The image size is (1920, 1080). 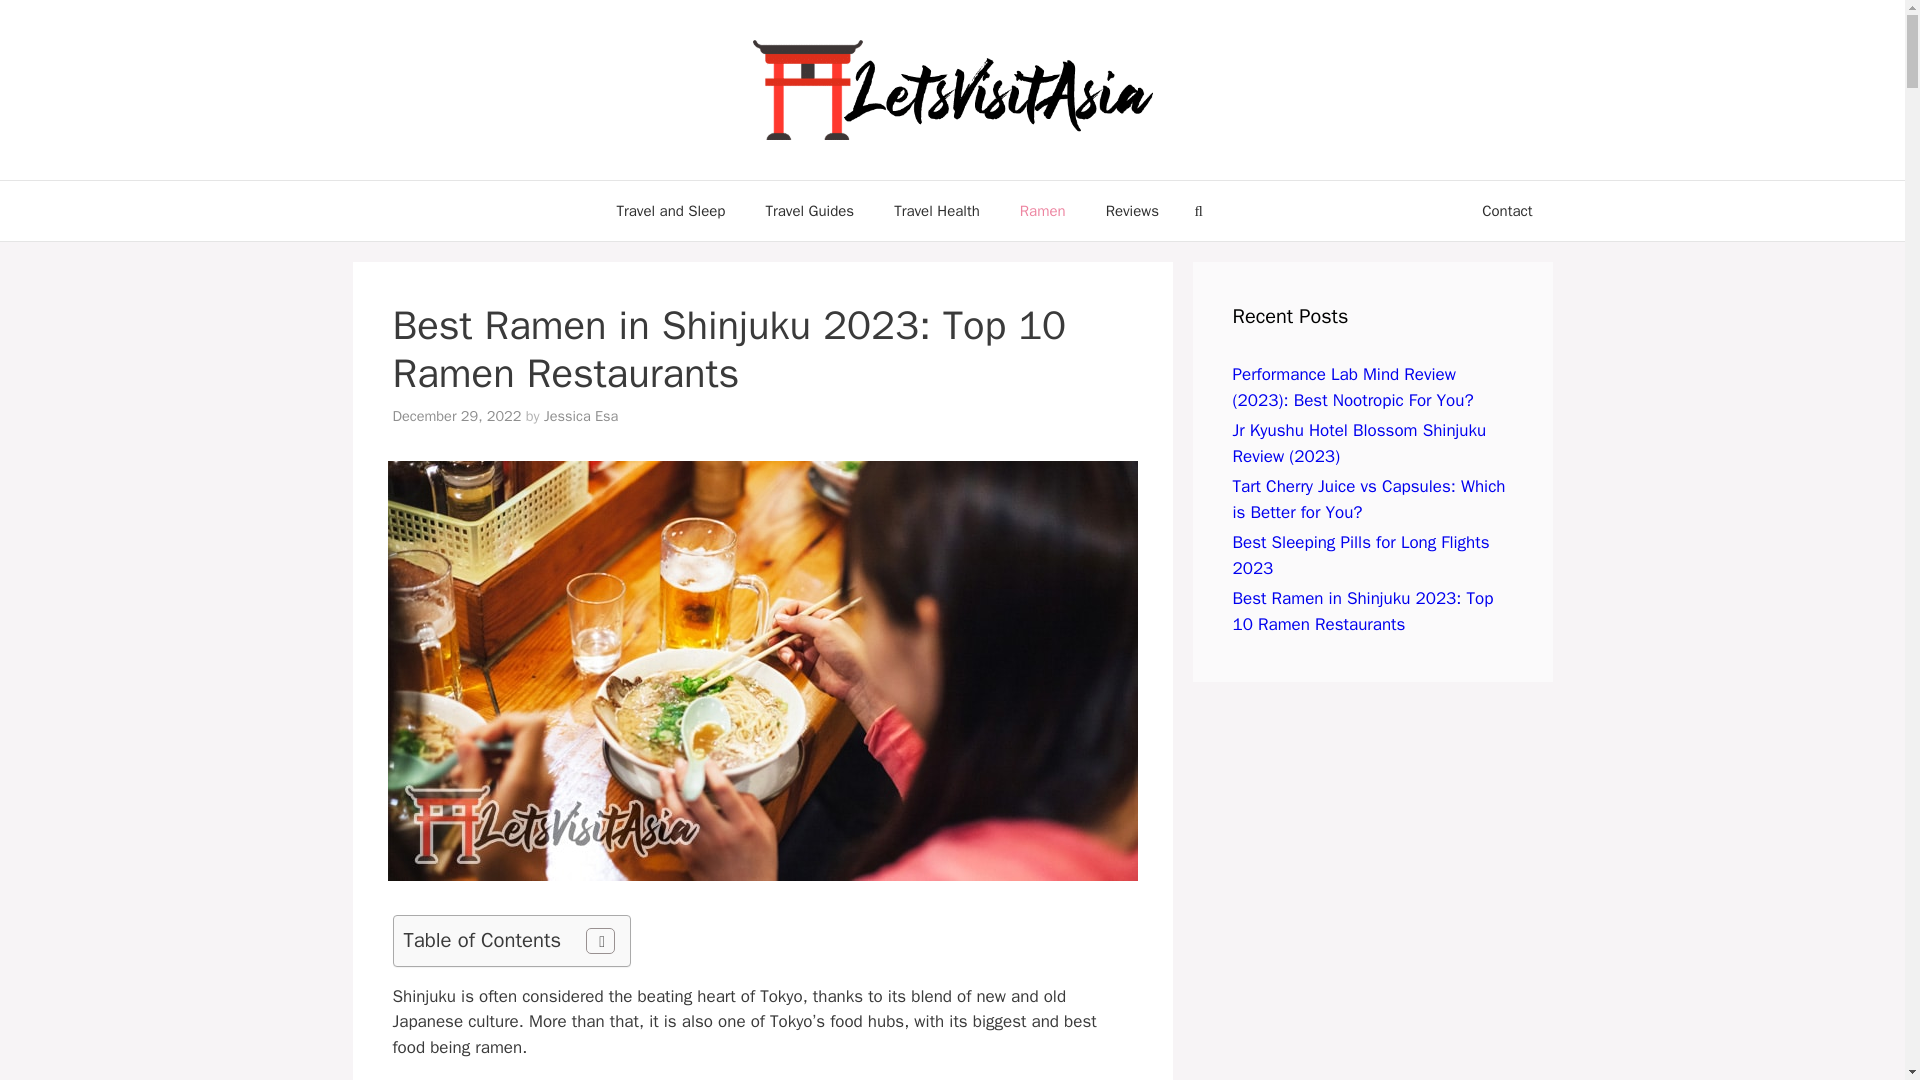 What do you see at coordinates (1043, 210) in the screenshot?
I see `Ramen` at bounding box center [1043, 210].